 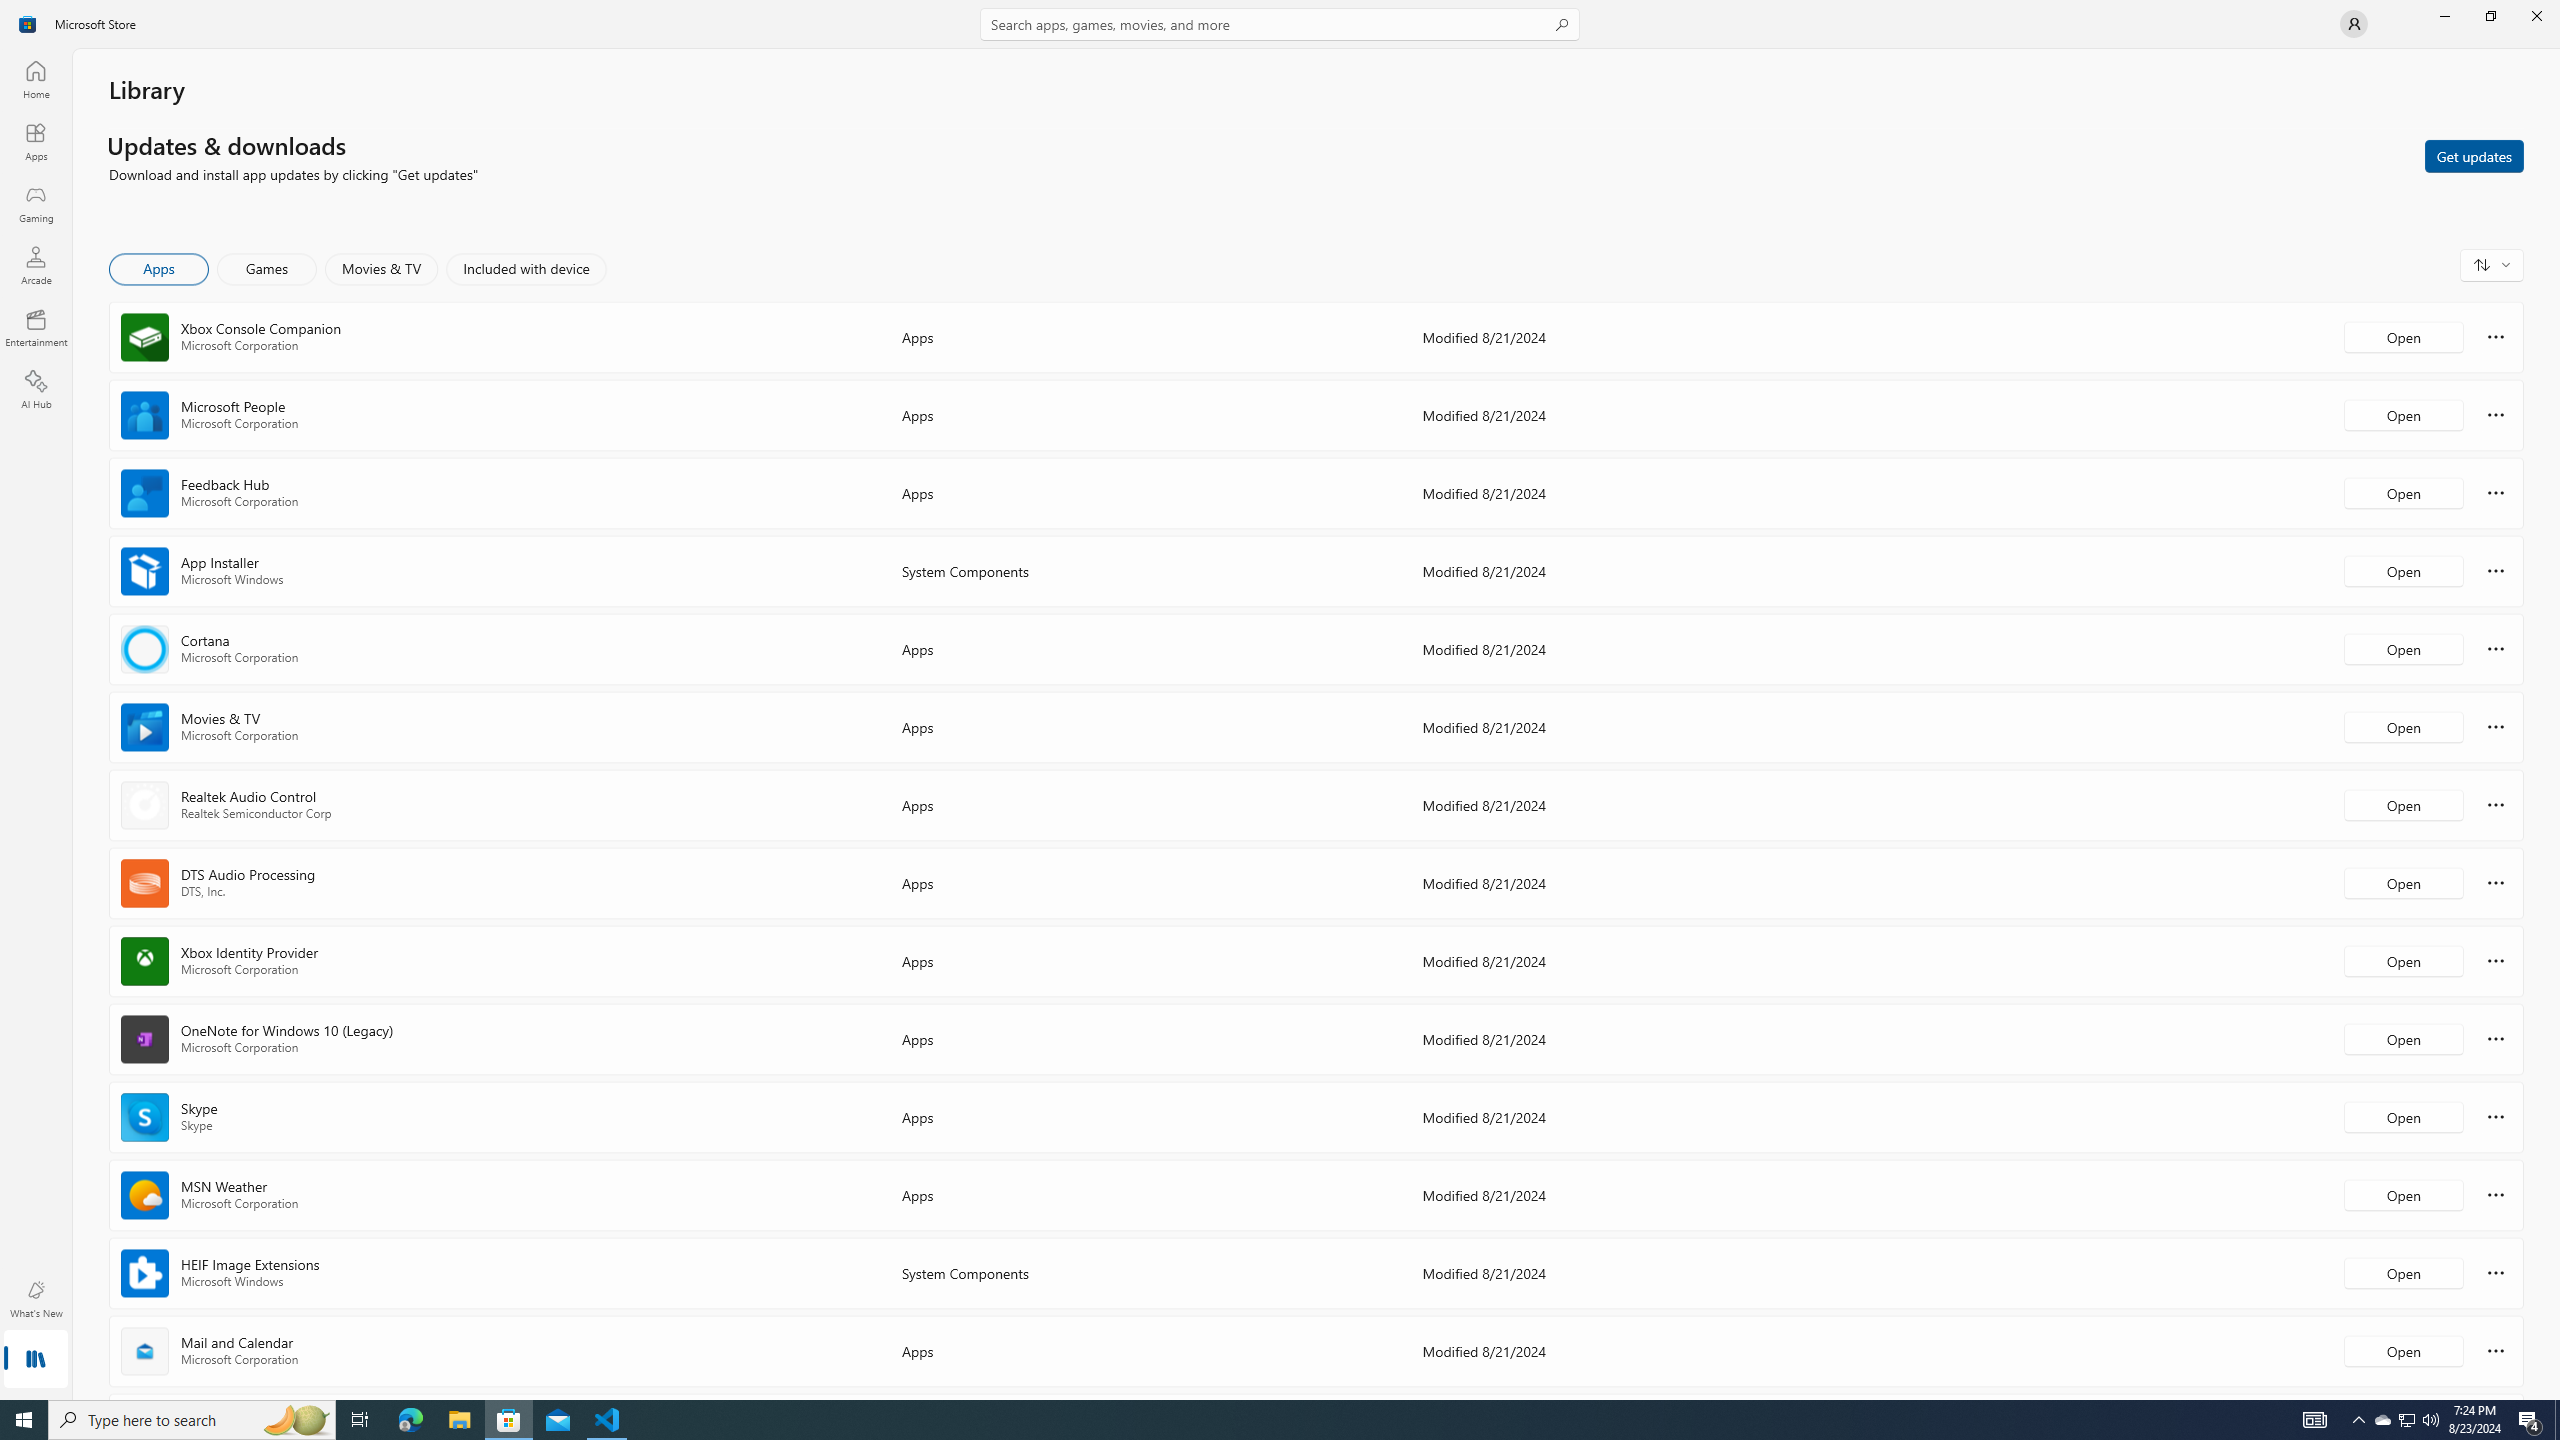 What do you see at coordinates (36, 327) in the screenshot?
I see `Entertainment` at bounding box center [36, 327].